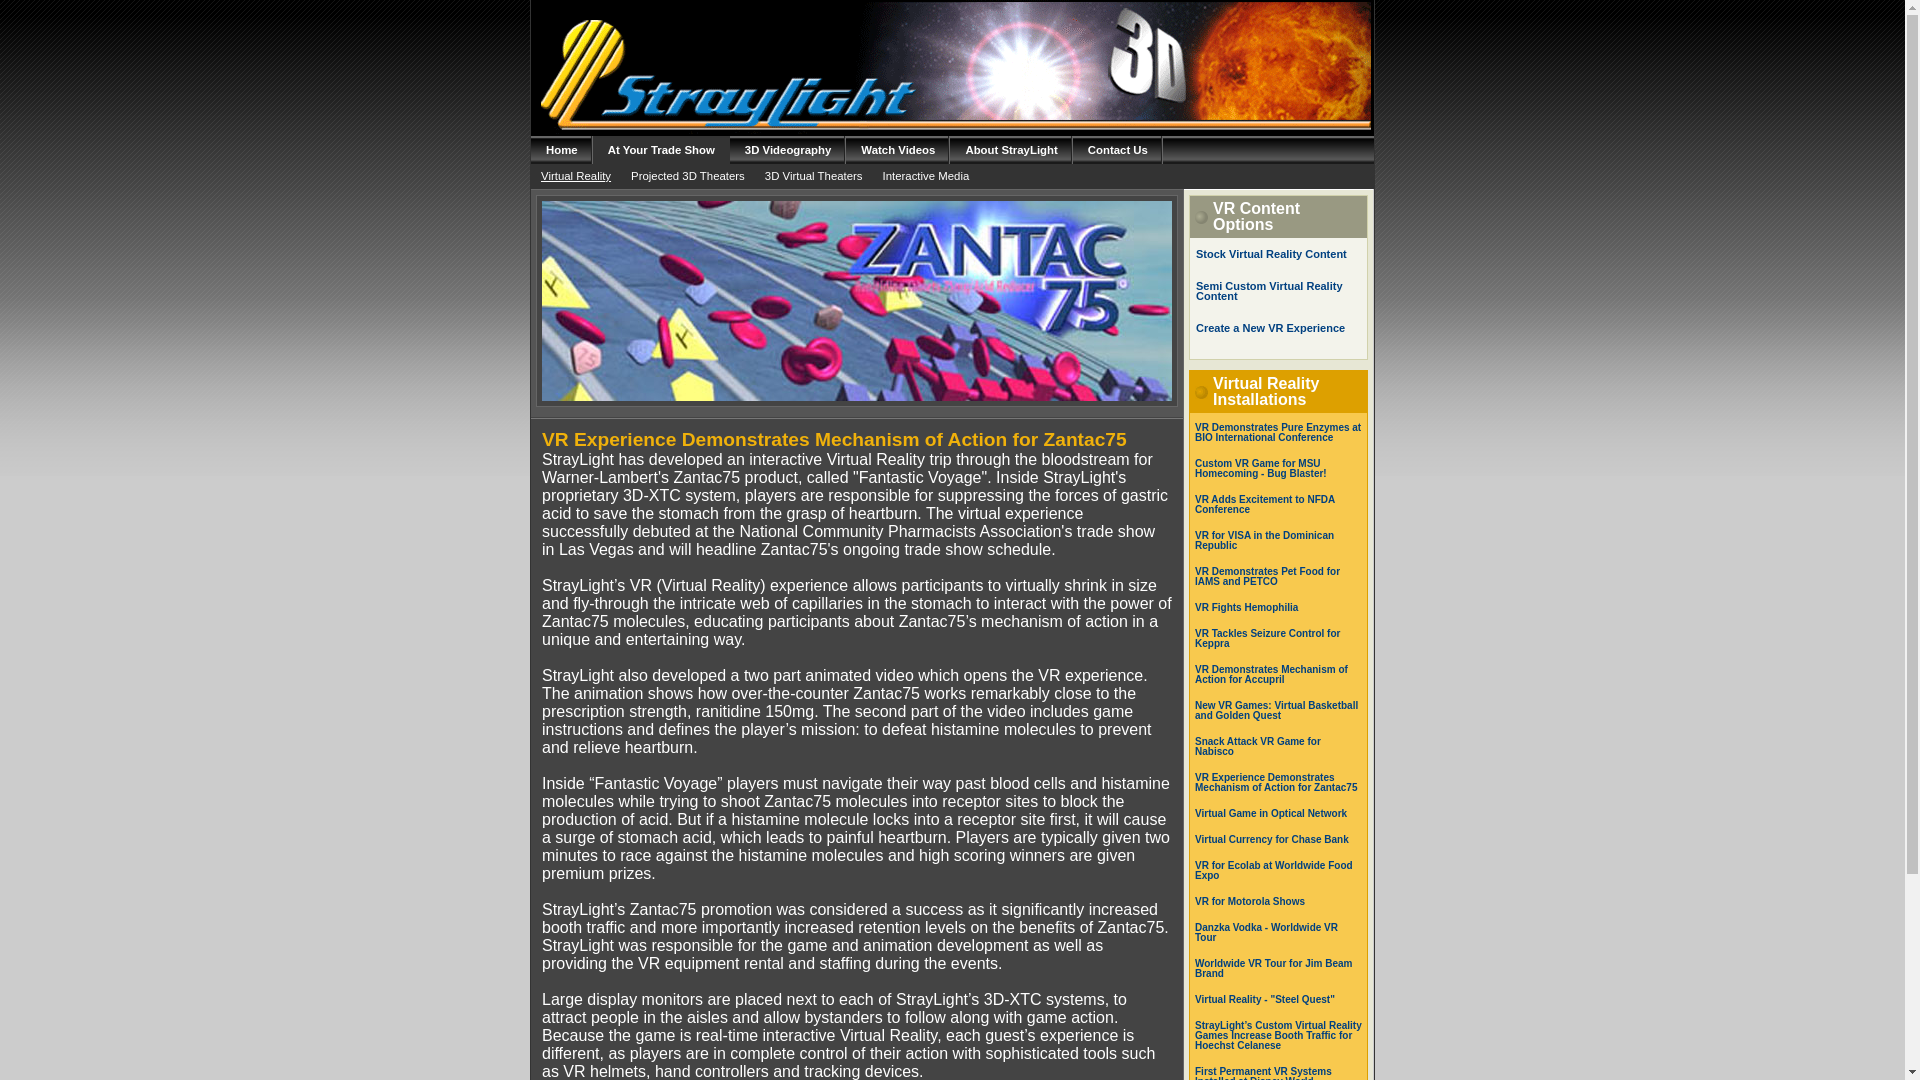 This screenshot has width=1920, height=1080. Describe the element at coordinates (1264, 999) in the screenshot. I see `Virtual Reality - "Steel Quest"` at that location.